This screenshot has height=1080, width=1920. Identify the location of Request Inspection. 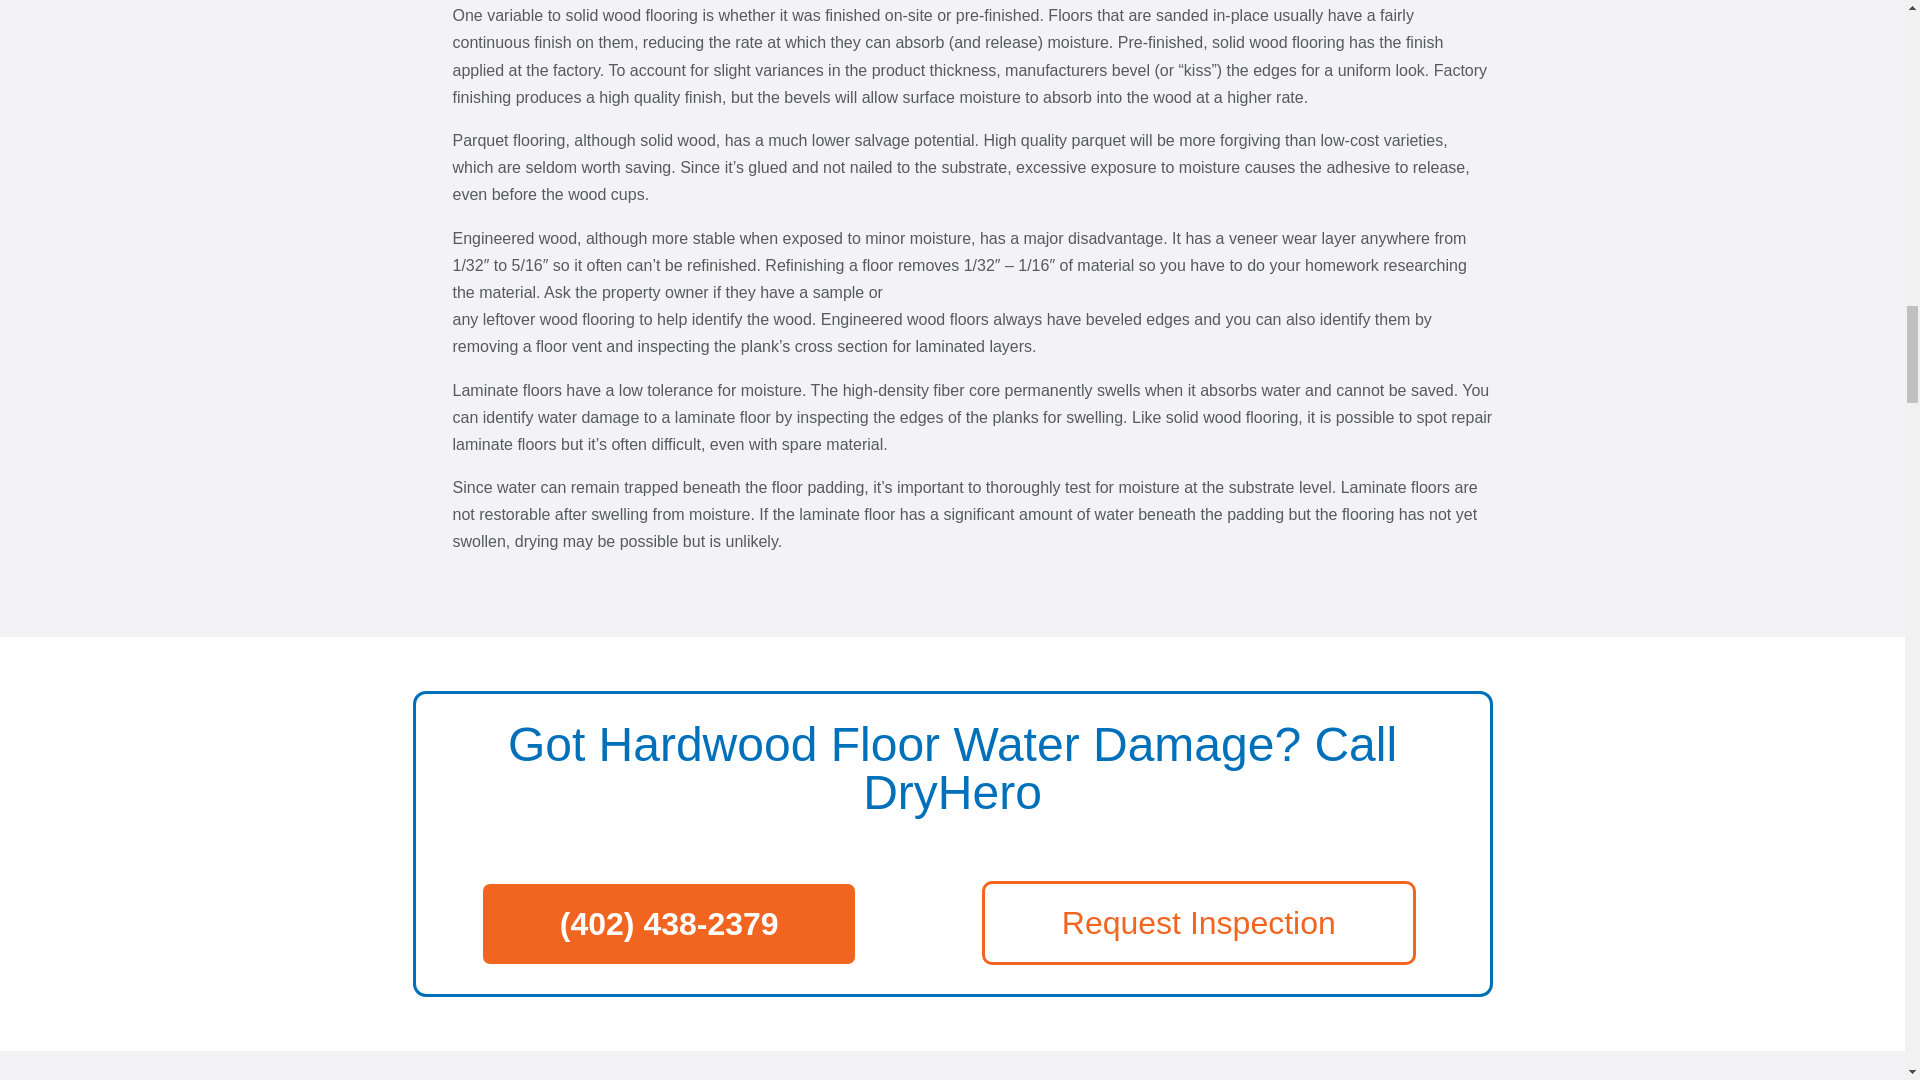
(1198, 923).